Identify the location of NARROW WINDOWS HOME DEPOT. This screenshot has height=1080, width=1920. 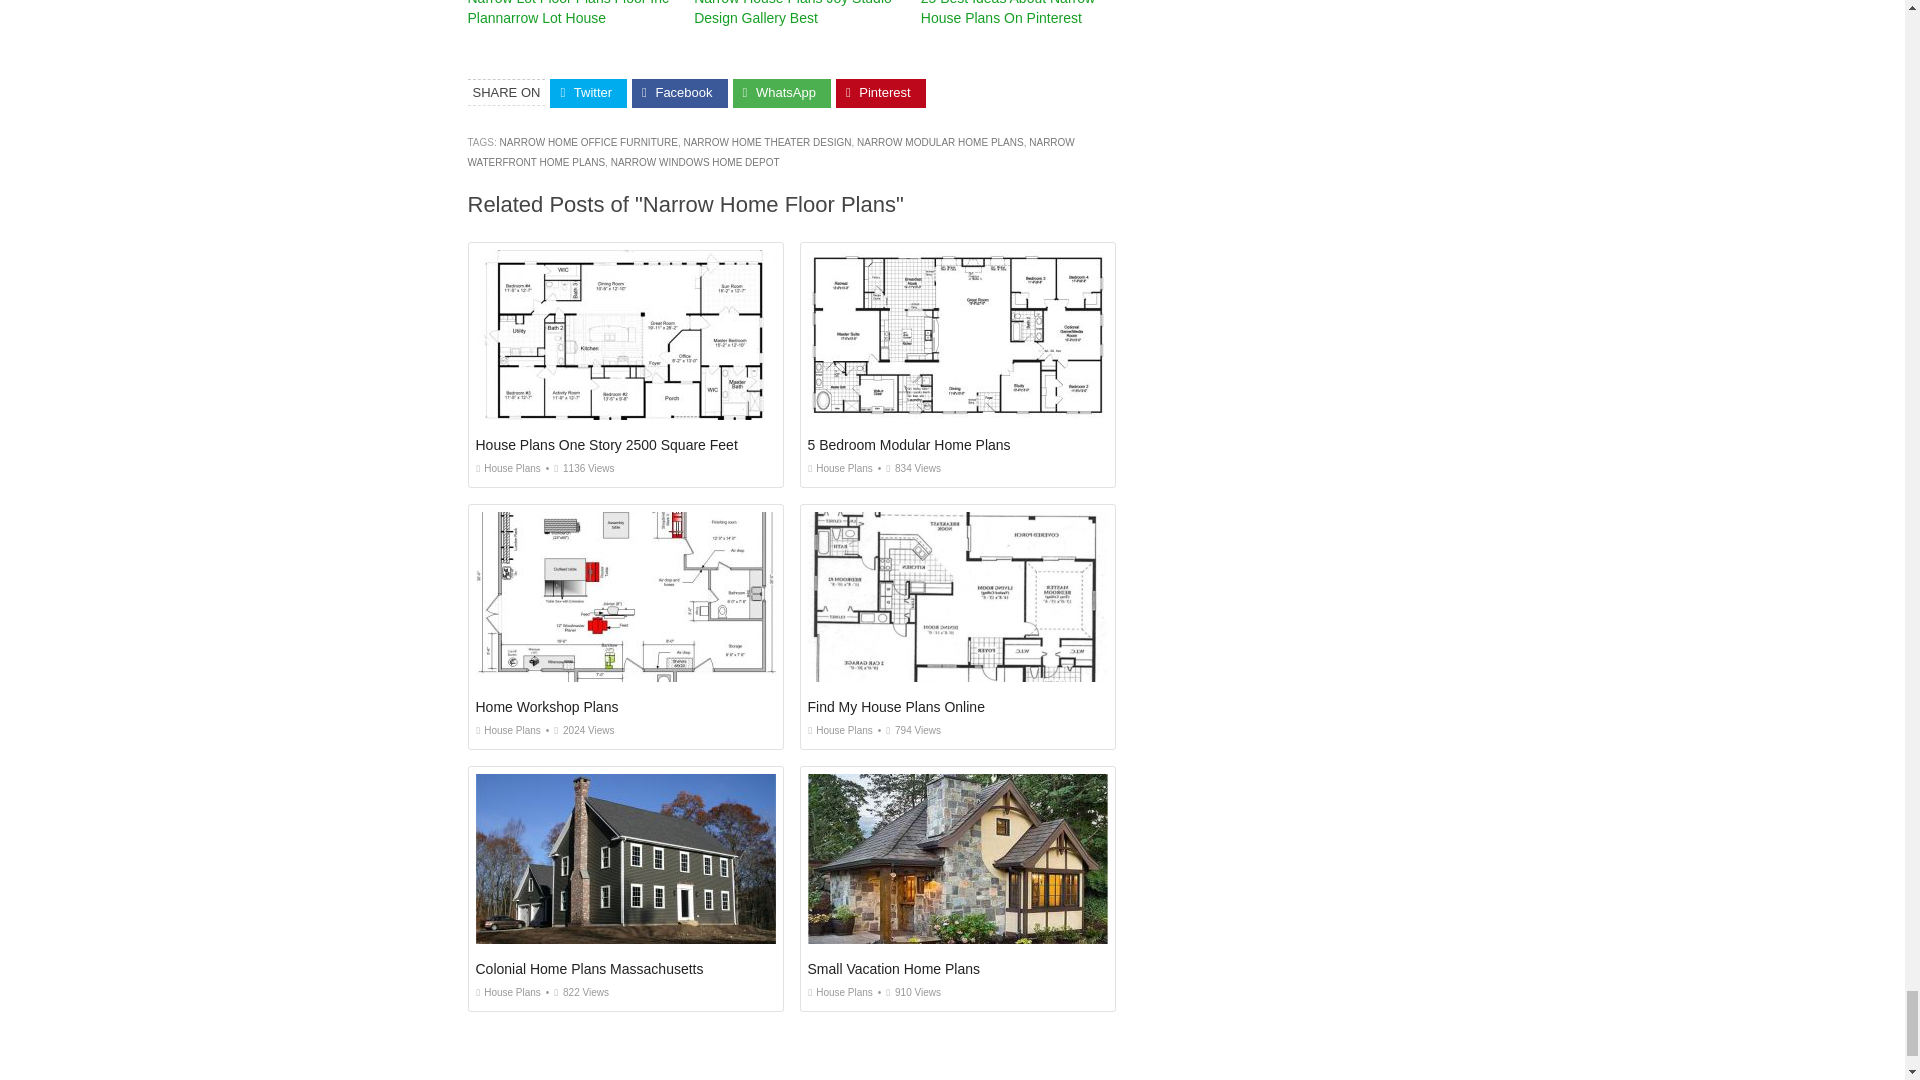
(694, 162).